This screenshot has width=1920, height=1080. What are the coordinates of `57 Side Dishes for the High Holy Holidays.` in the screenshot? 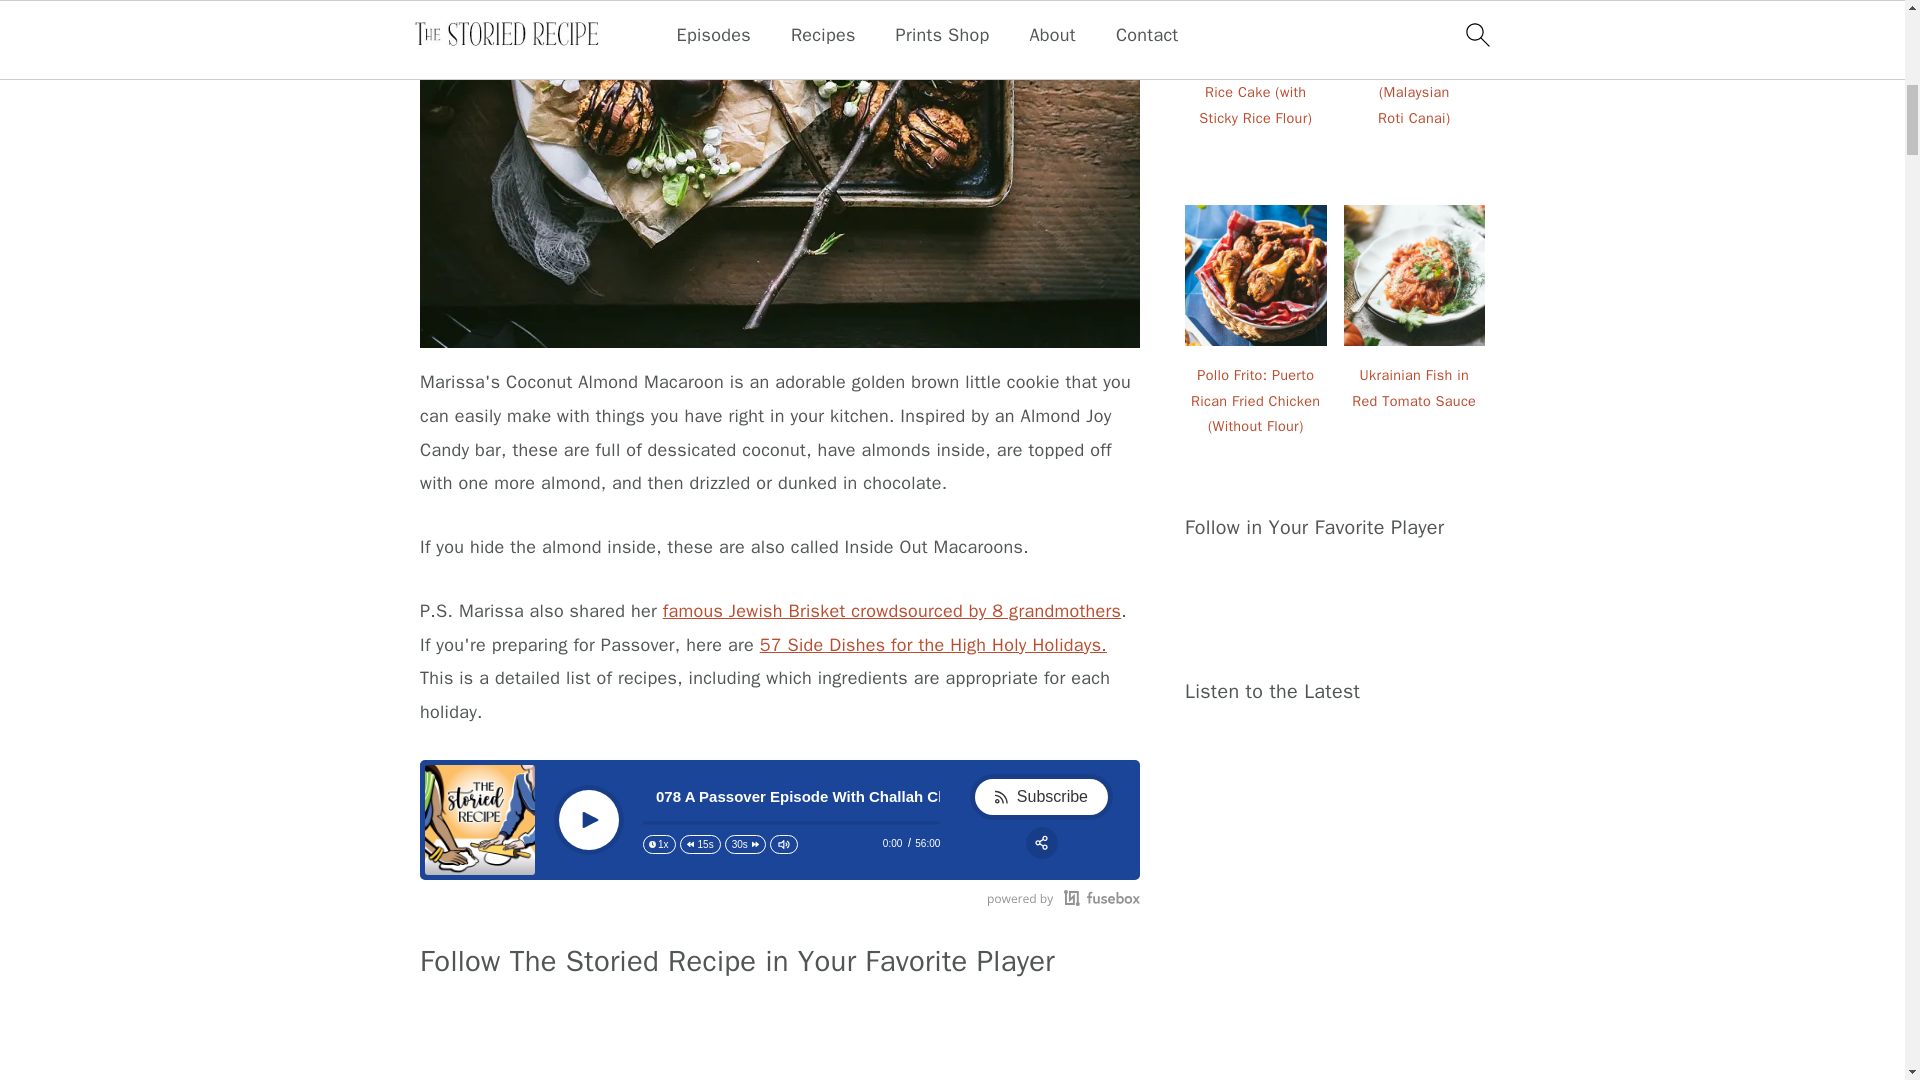 It's located at (934, 644).